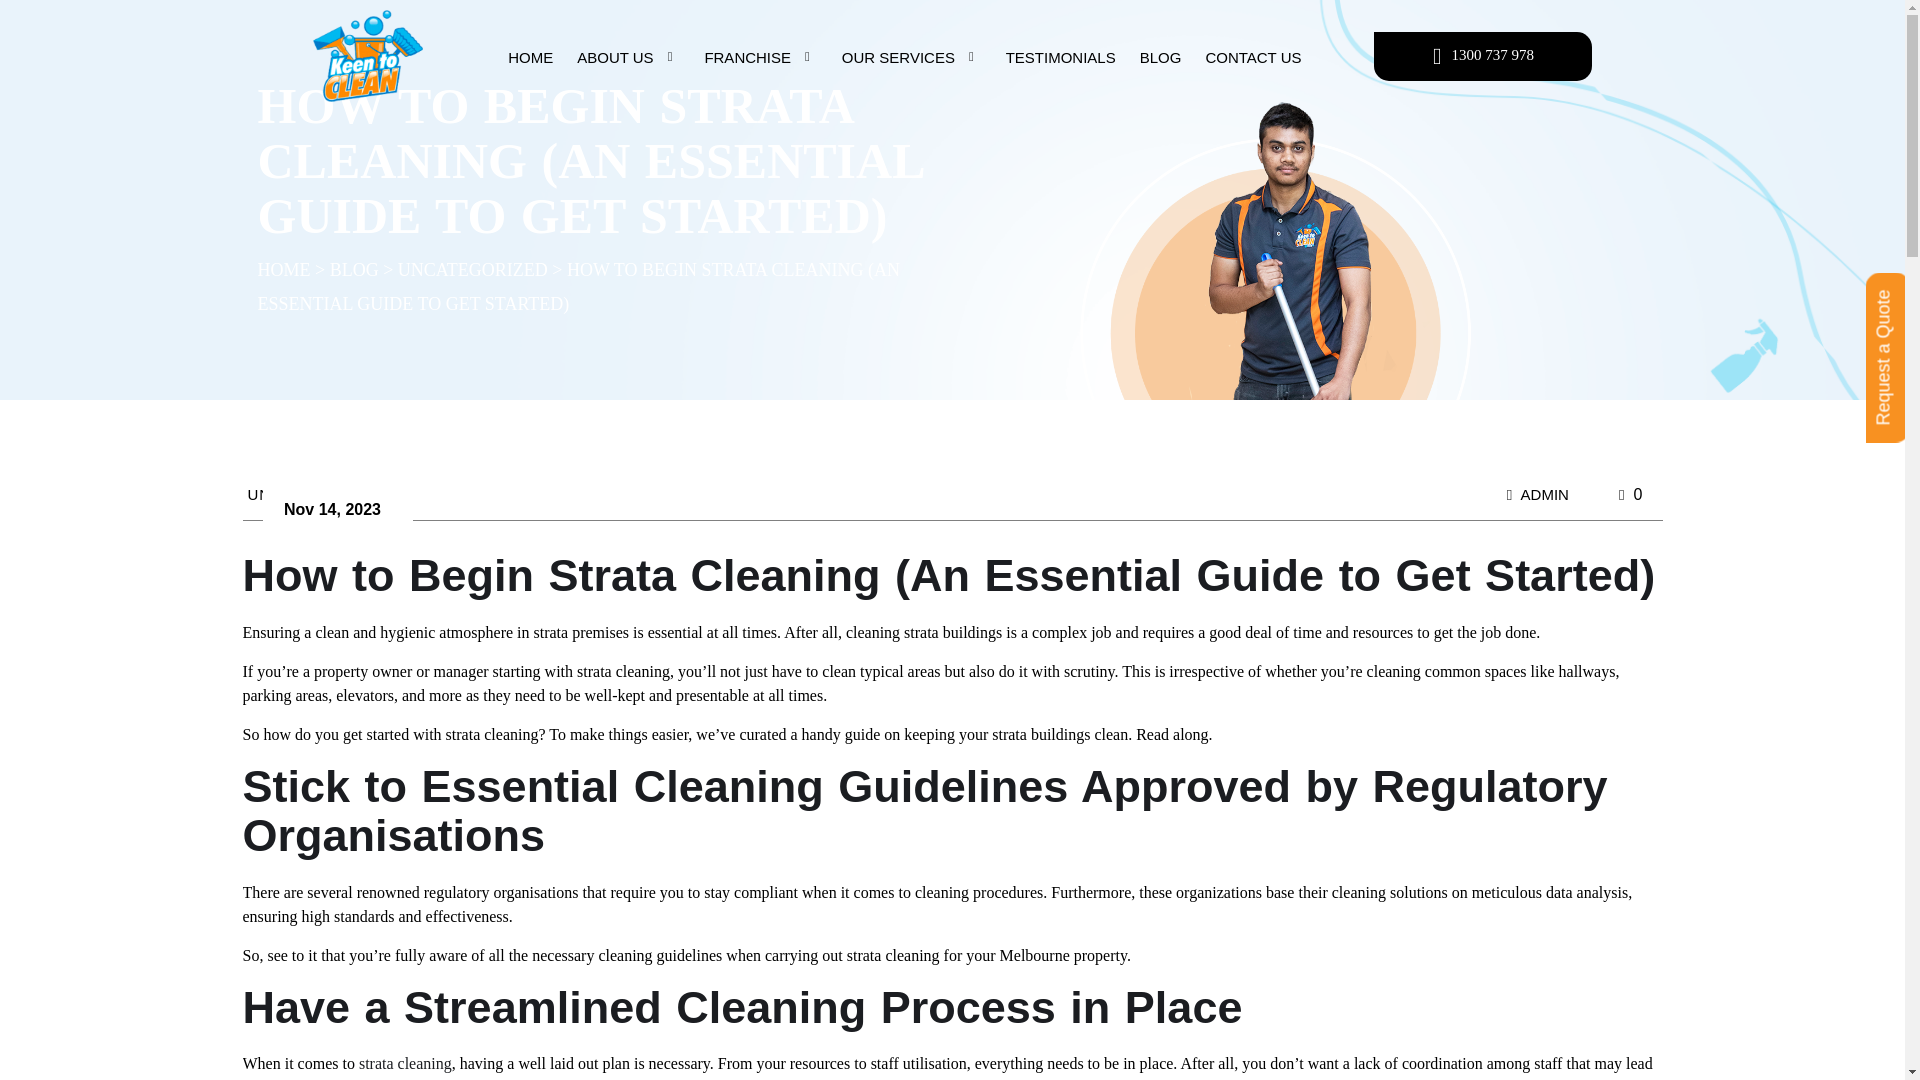 The image size is (1920, 1080). I want to click on ABOUT US, so click(628, 58).